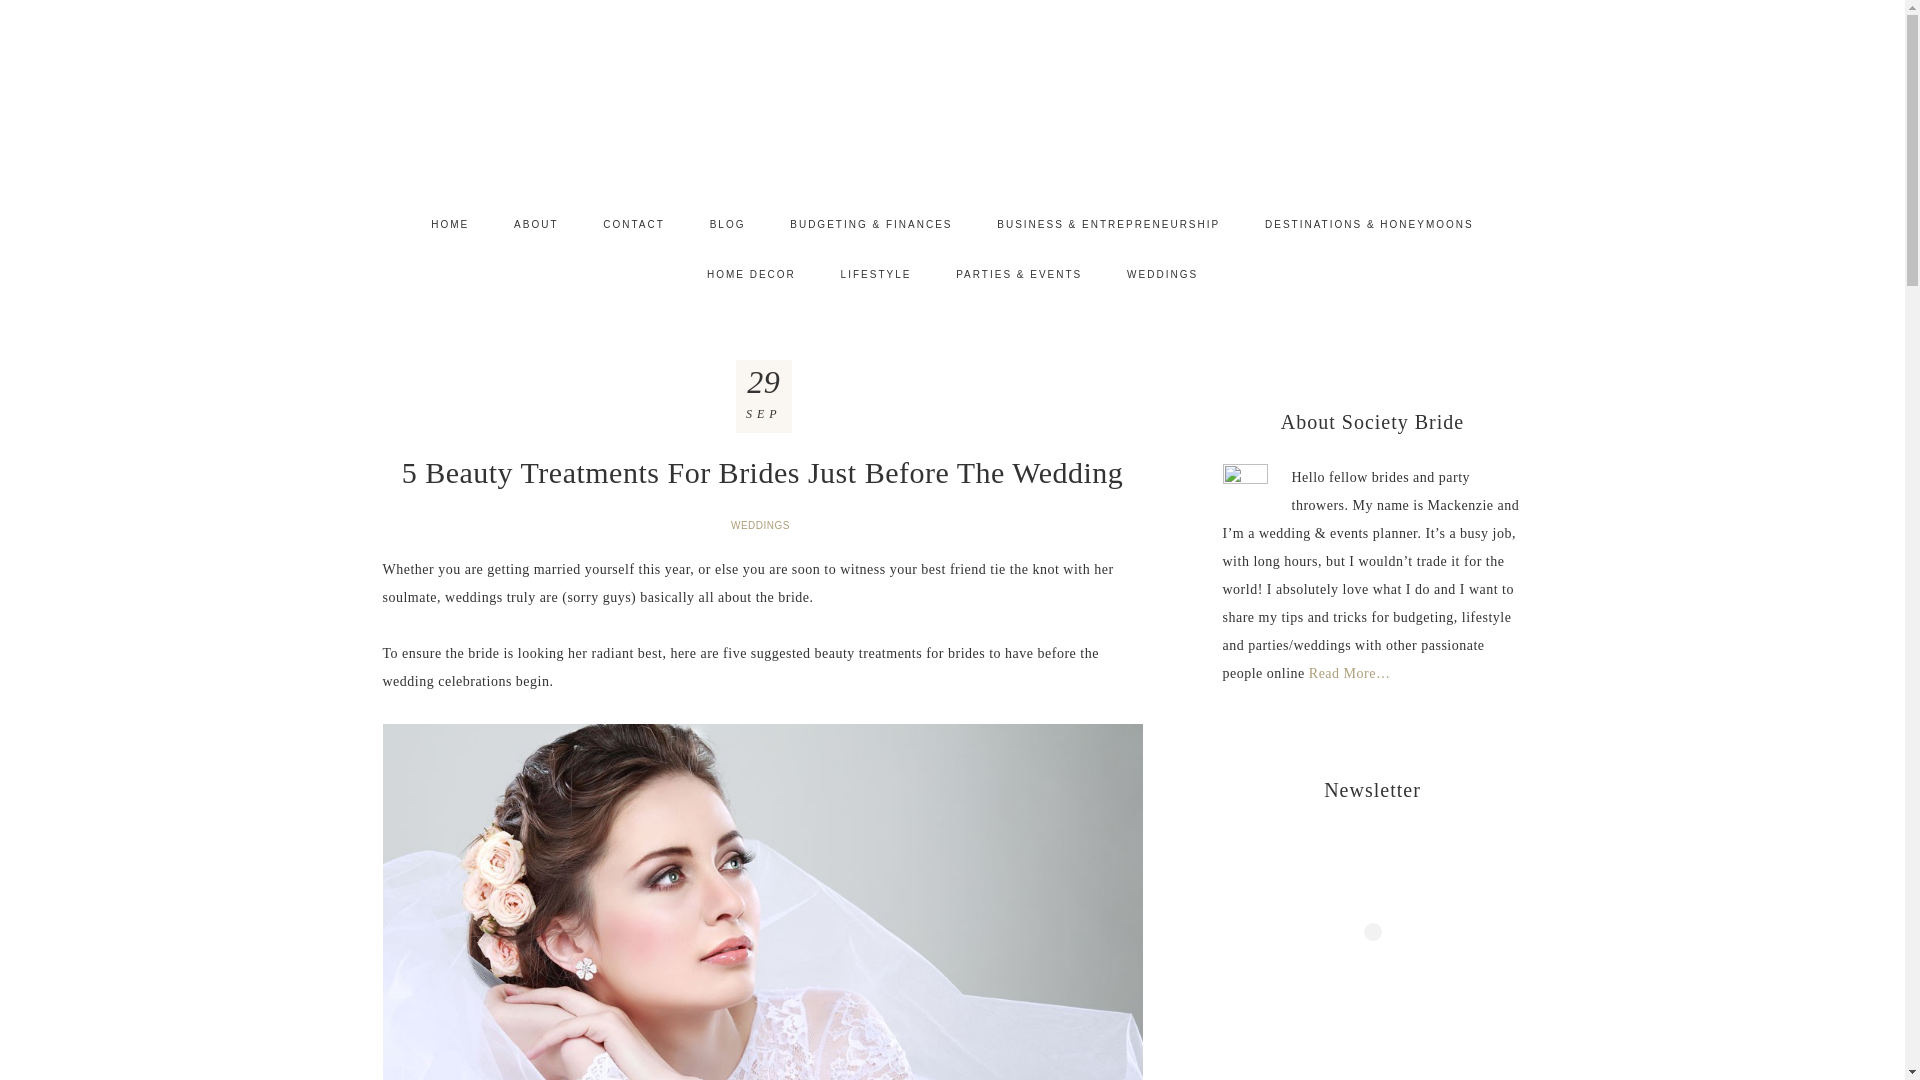  Describe the element at coordinates (535, 224) in the screenshot. I see `ABOUT` at that location.